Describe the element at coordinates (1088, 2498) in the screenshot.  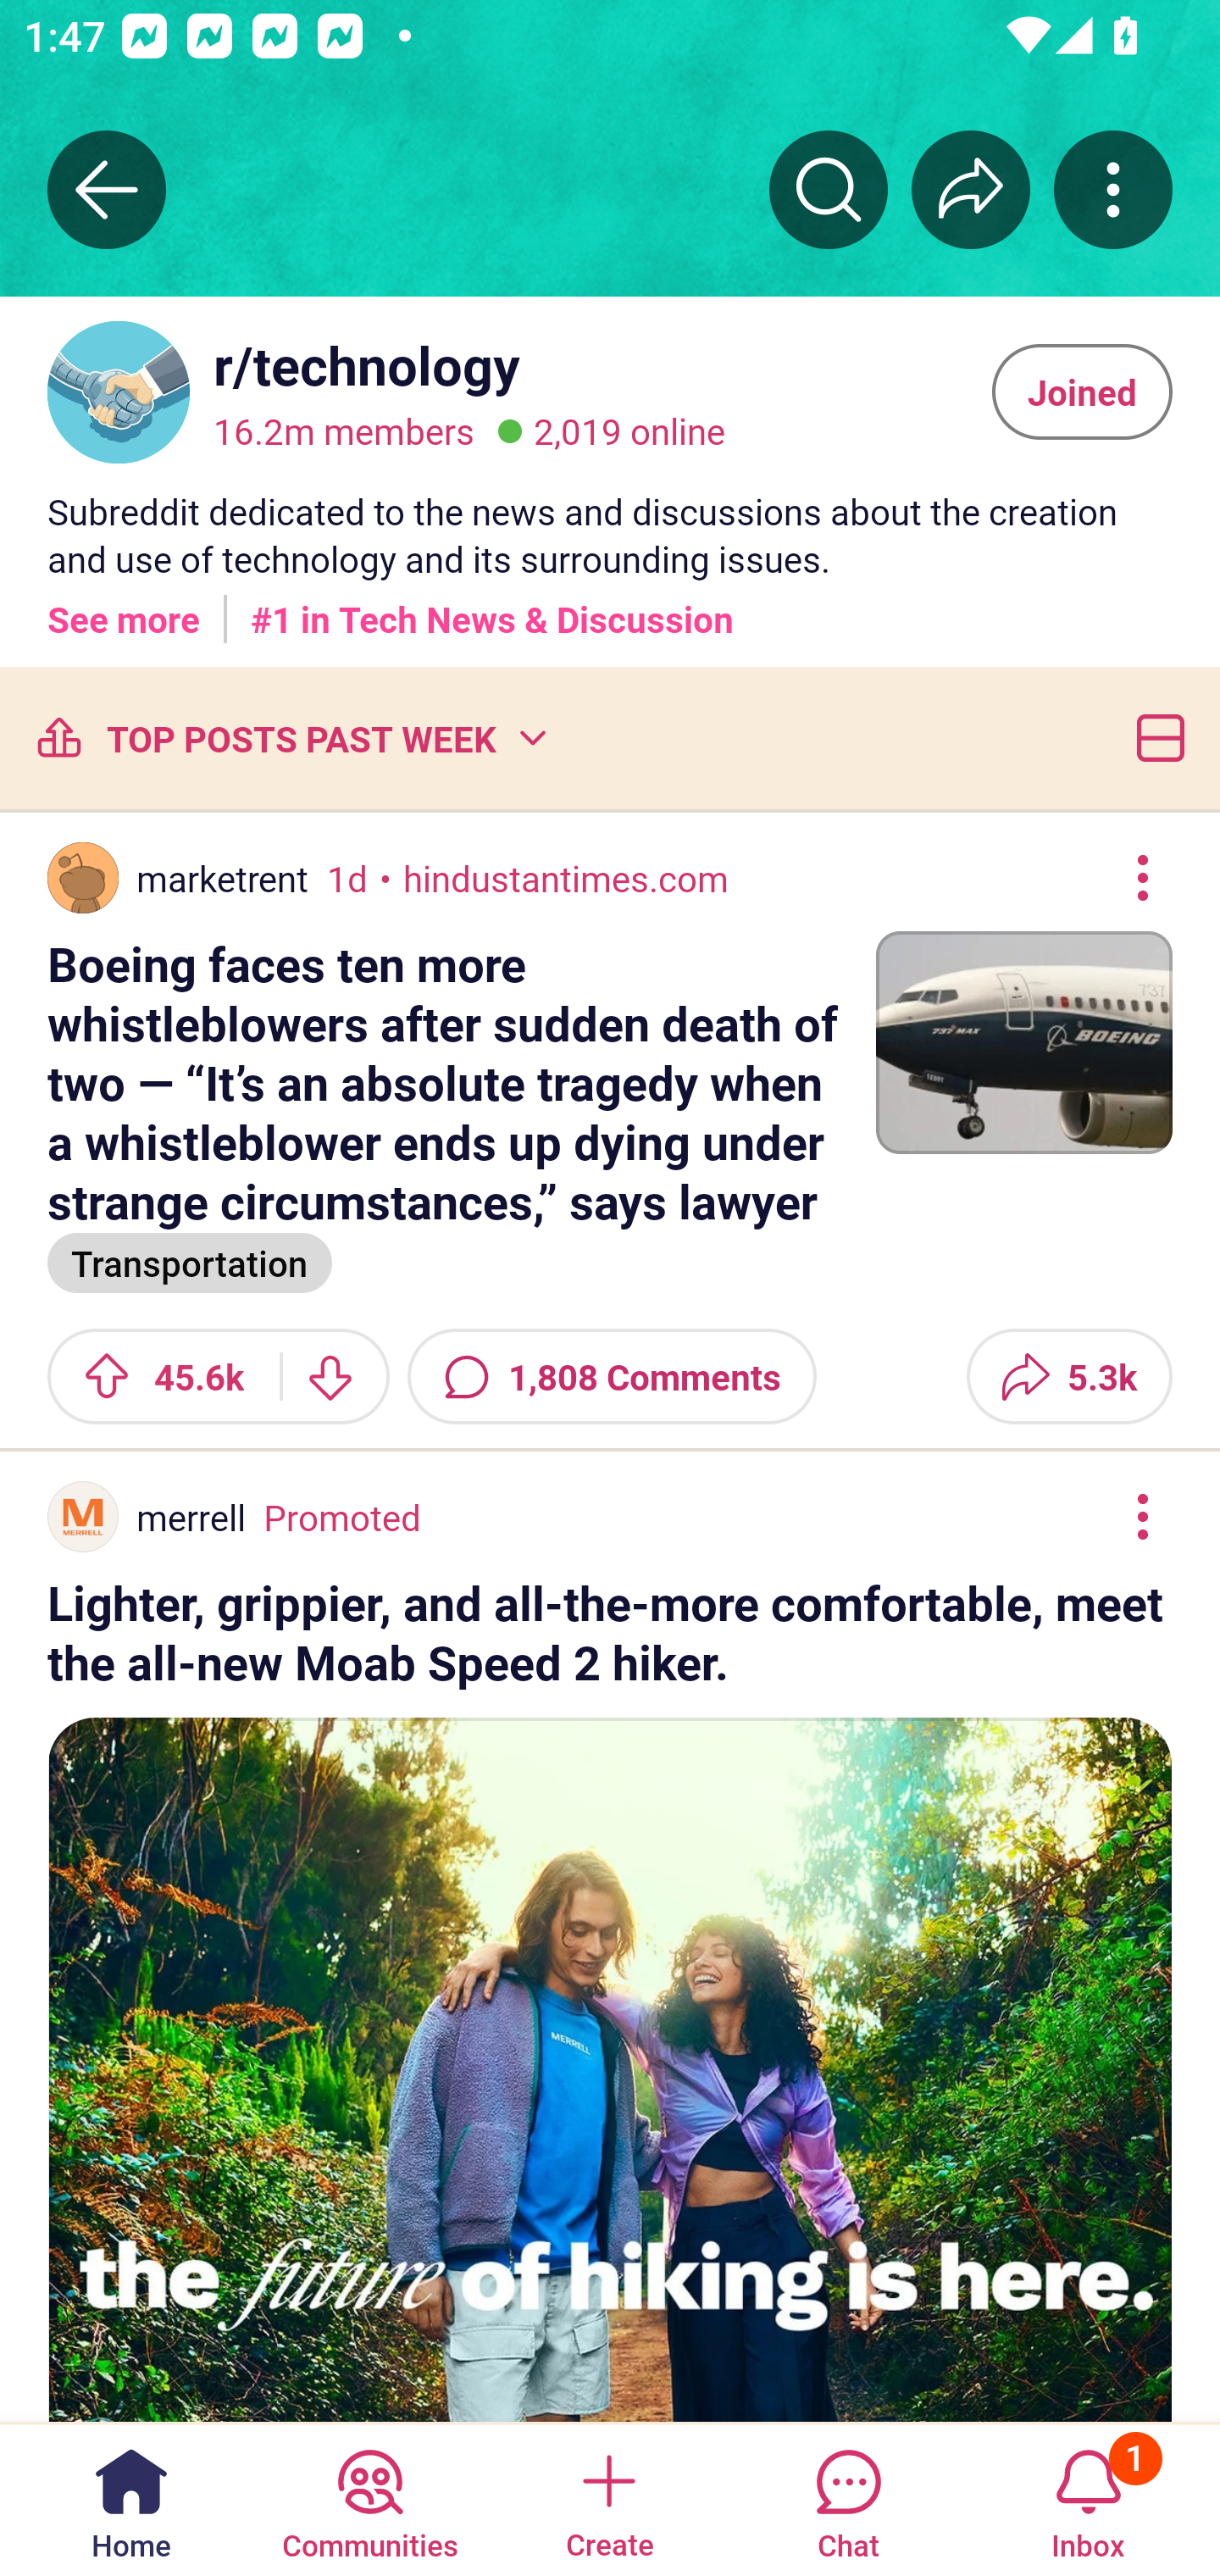
I see `Inbox, has 1 notification 1 Inbox` at that location.